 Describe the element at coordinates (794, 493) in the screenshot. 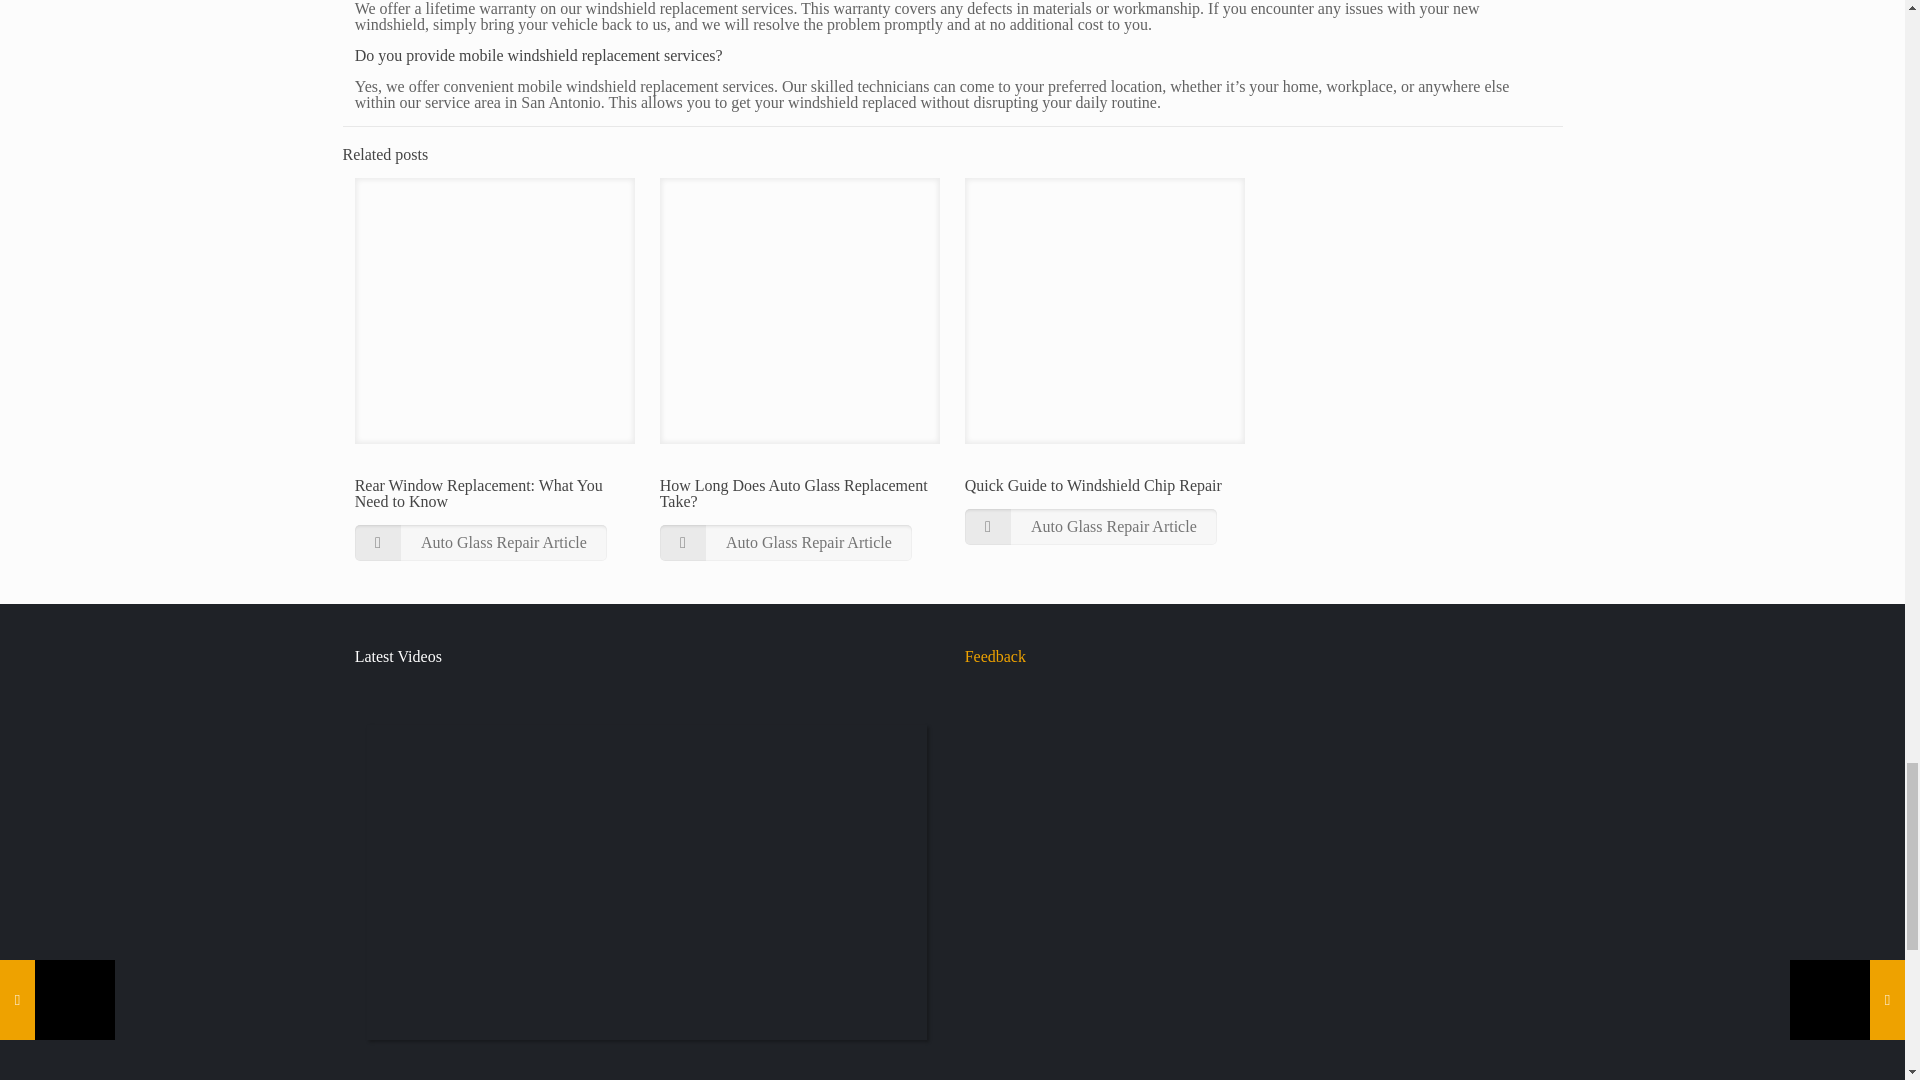

I see `How Long Does Auto Glass Replacement Take?` at that location.